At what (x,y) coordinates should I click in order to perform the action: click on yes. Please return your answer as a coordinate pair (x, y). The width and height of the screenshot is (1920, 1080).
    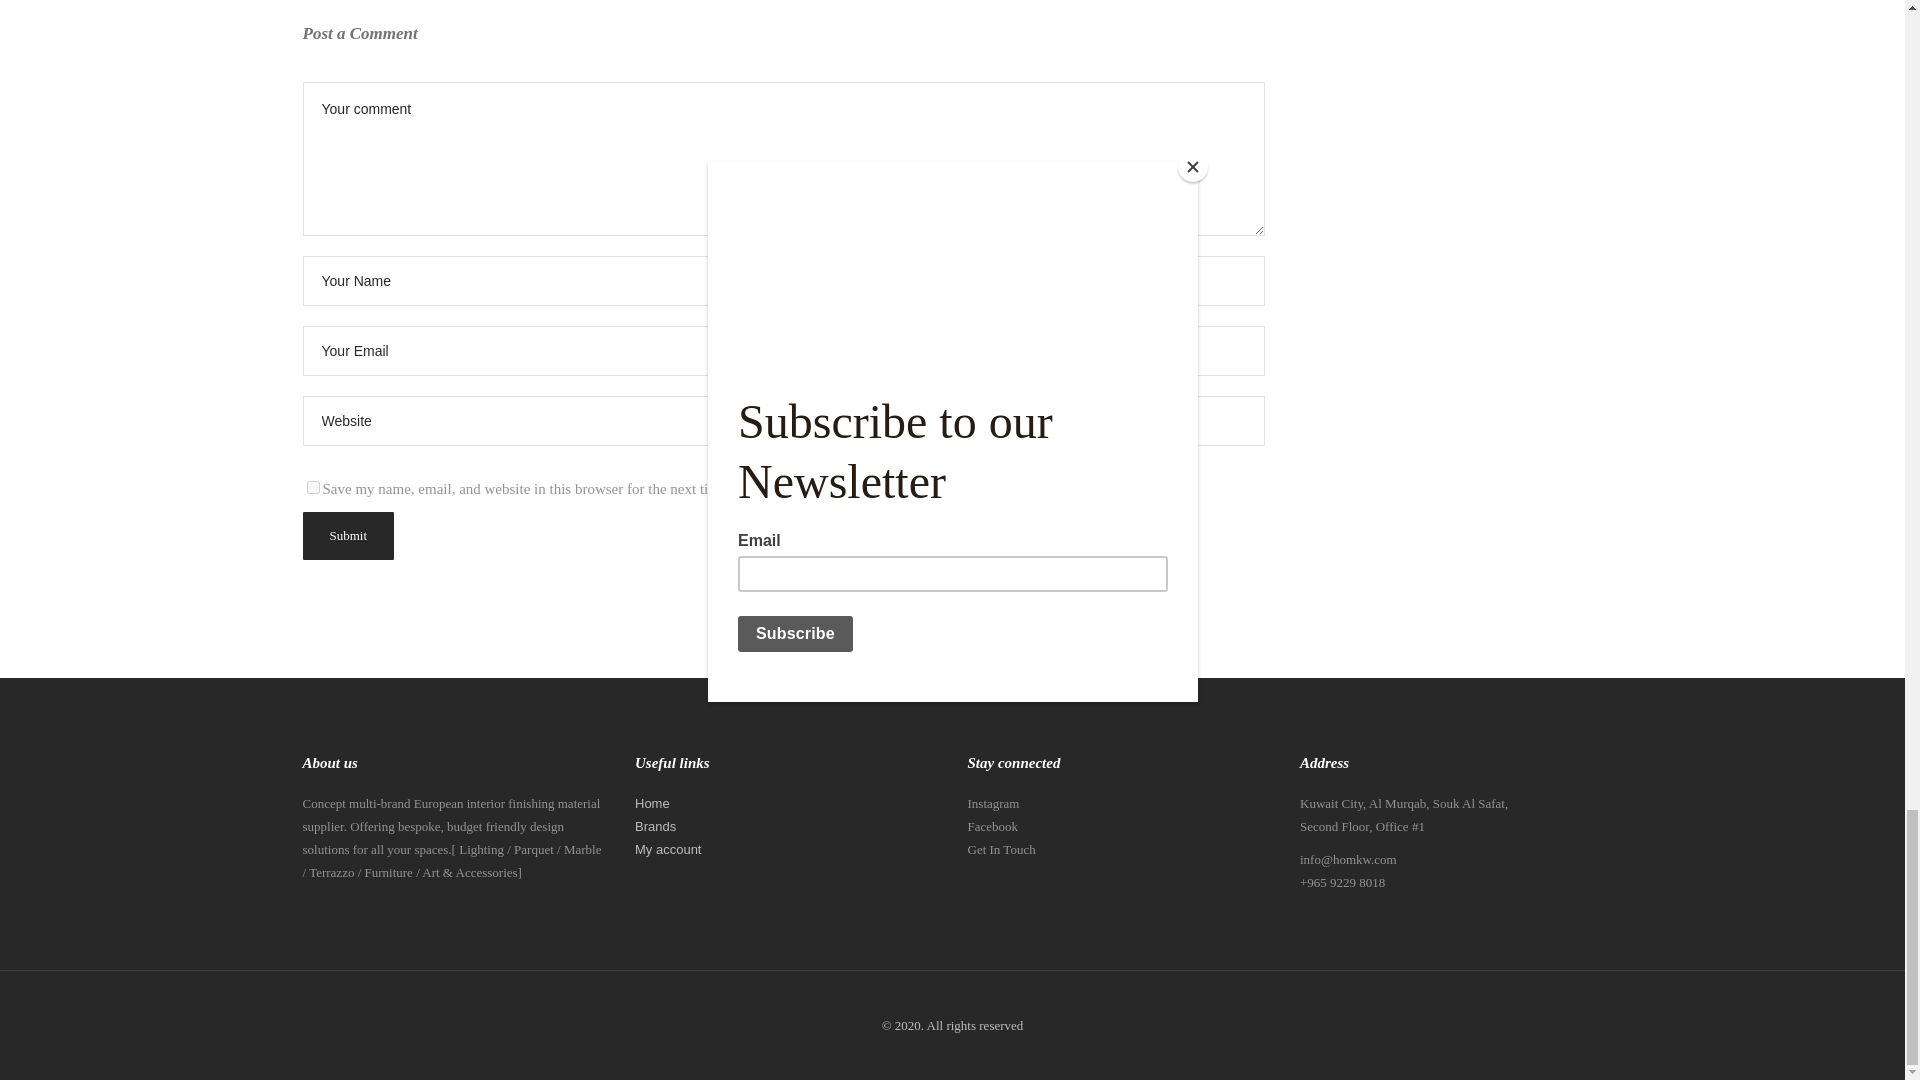
    Looking at the image, I should click on (312, 486).